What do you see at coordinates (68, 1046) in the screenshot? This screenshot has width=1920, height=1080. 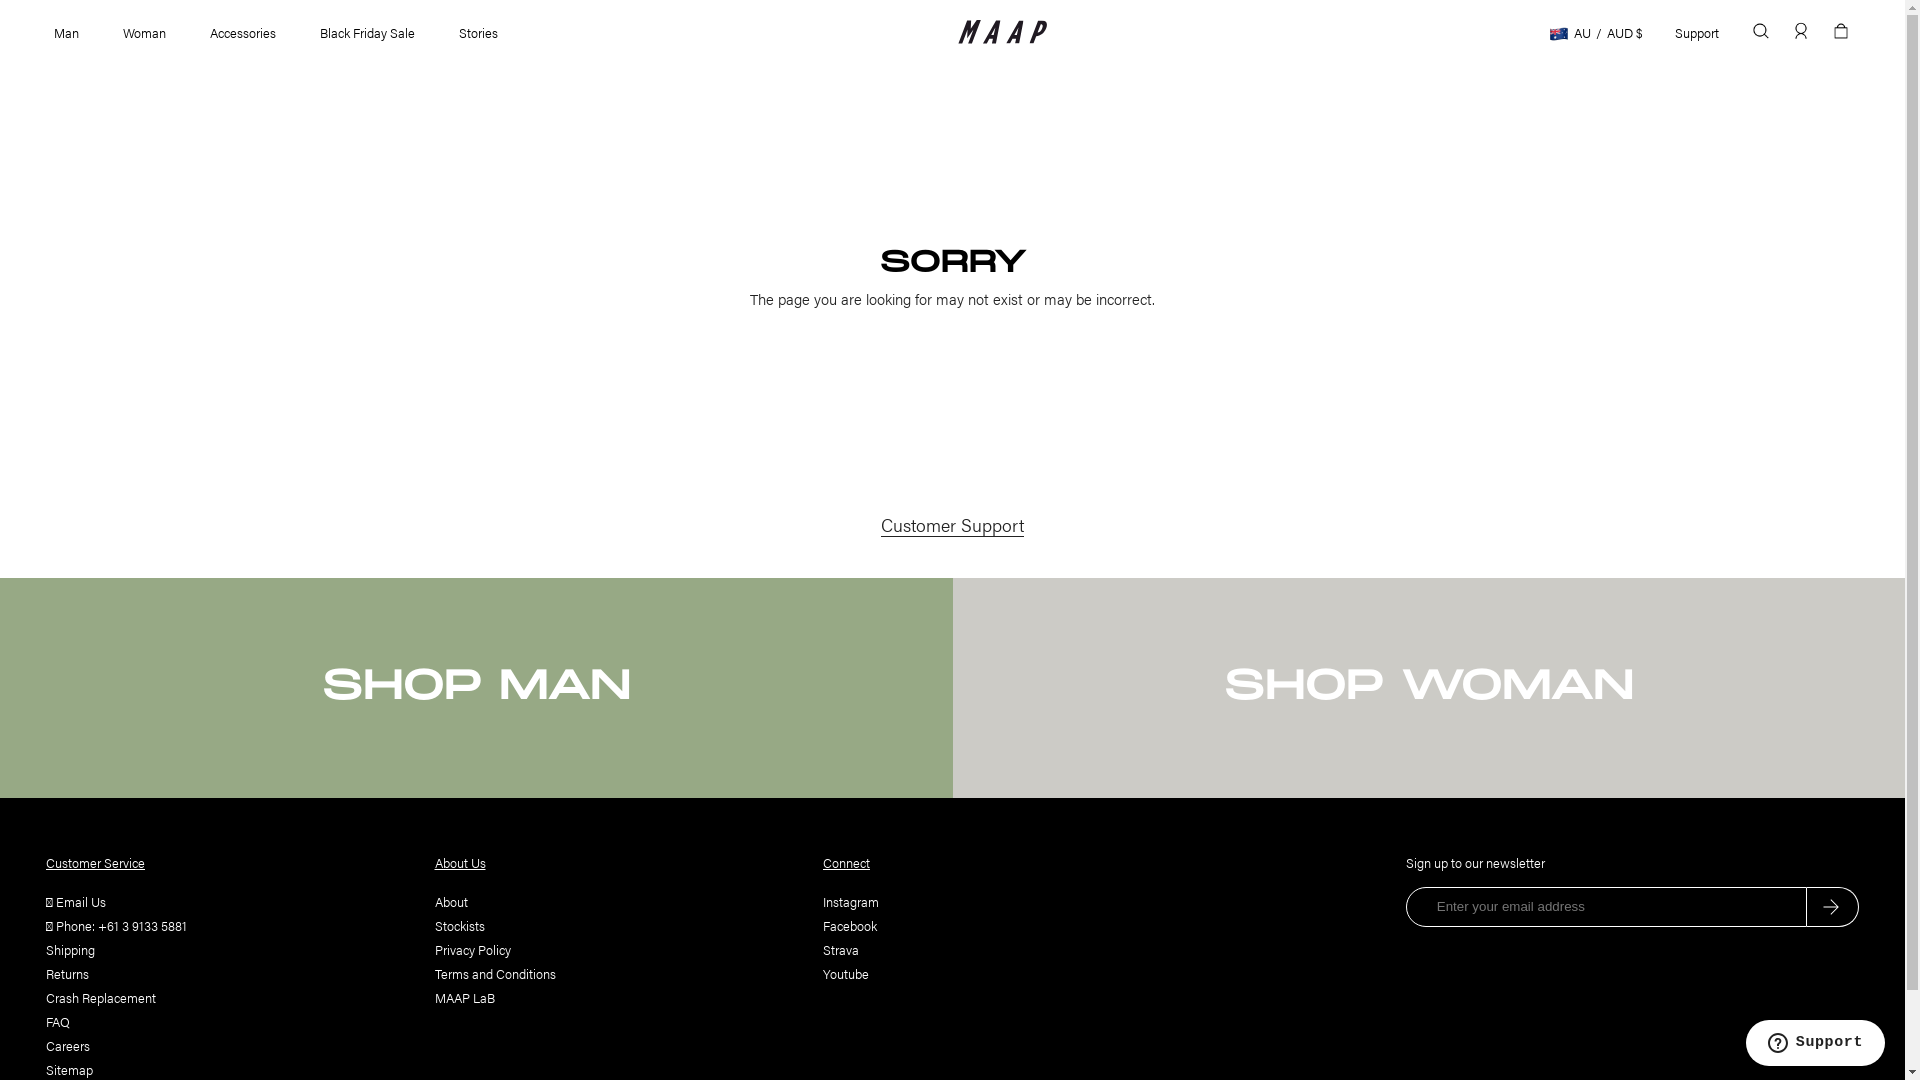 I see `Careers` at bounding box center [68, 1046].